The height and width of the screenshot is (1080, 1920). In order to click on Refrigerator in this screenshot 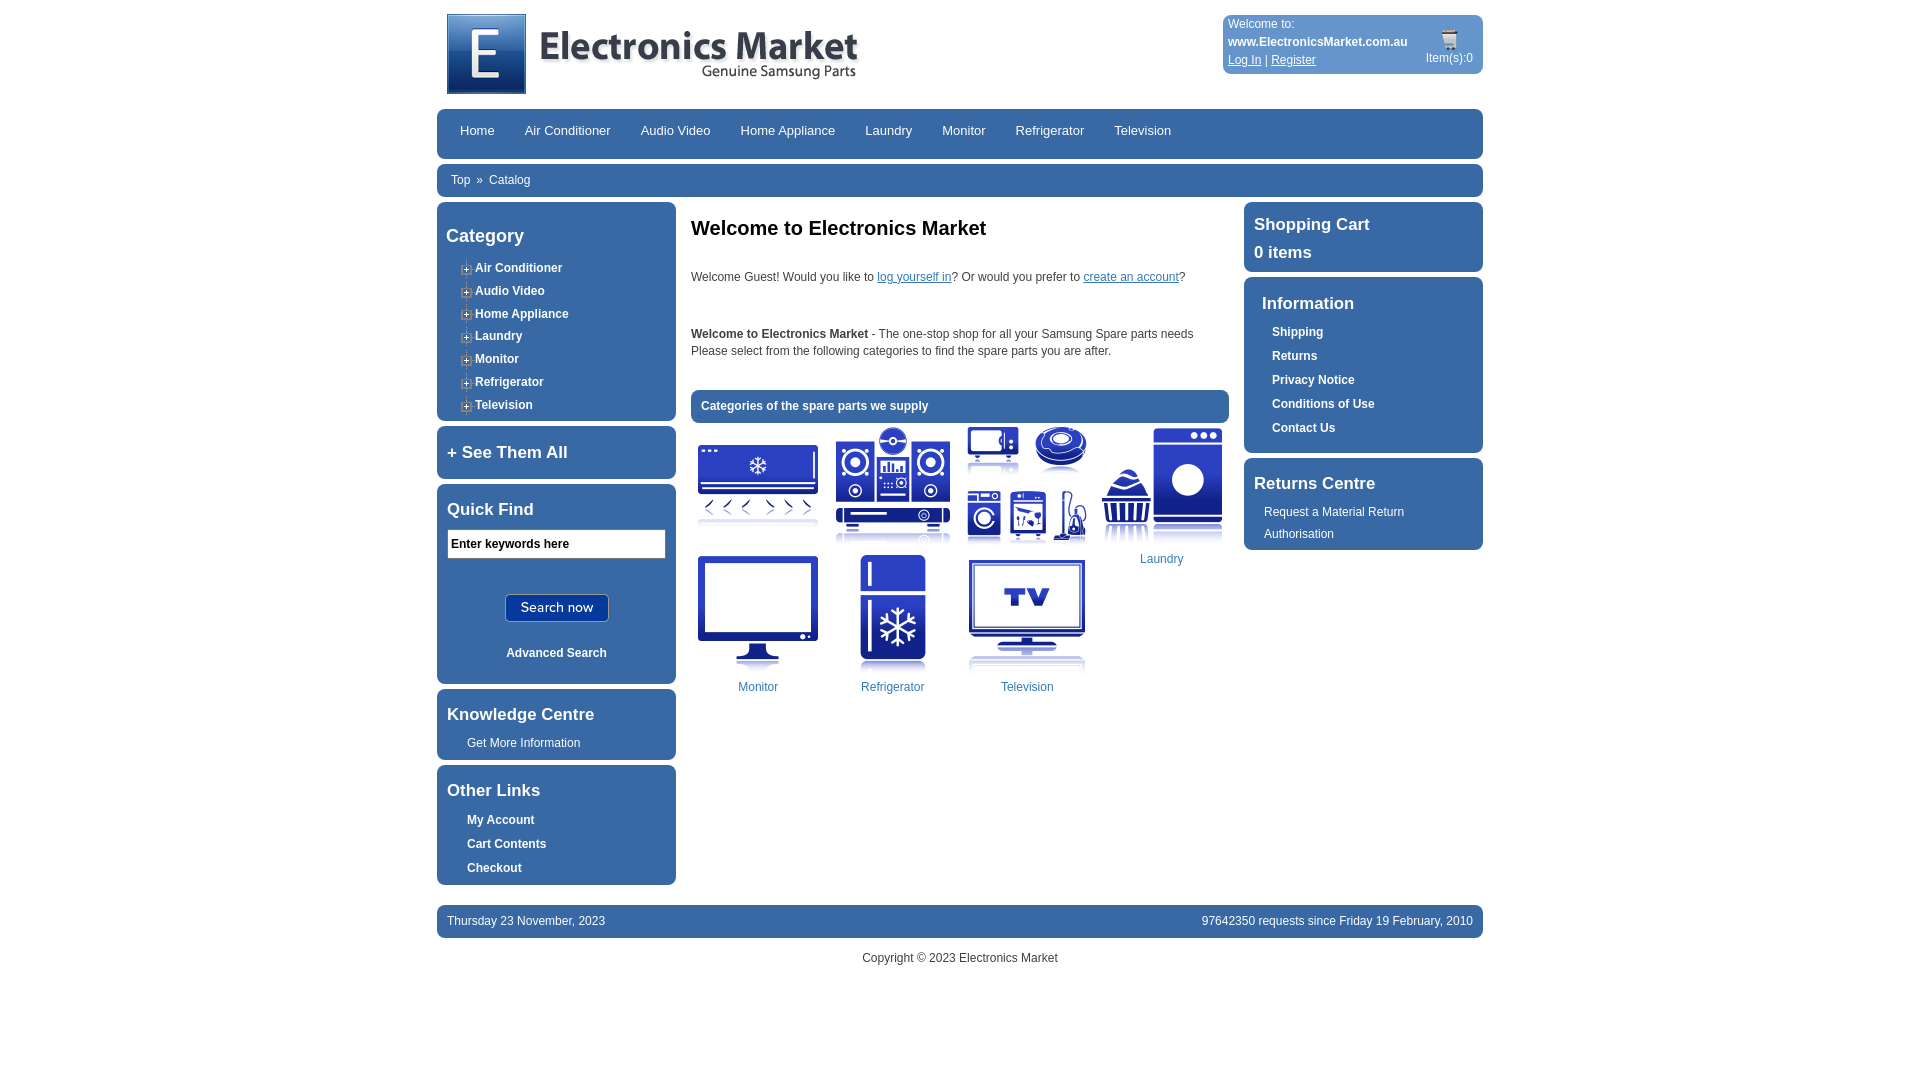, I will do `click(1050, 132)`.